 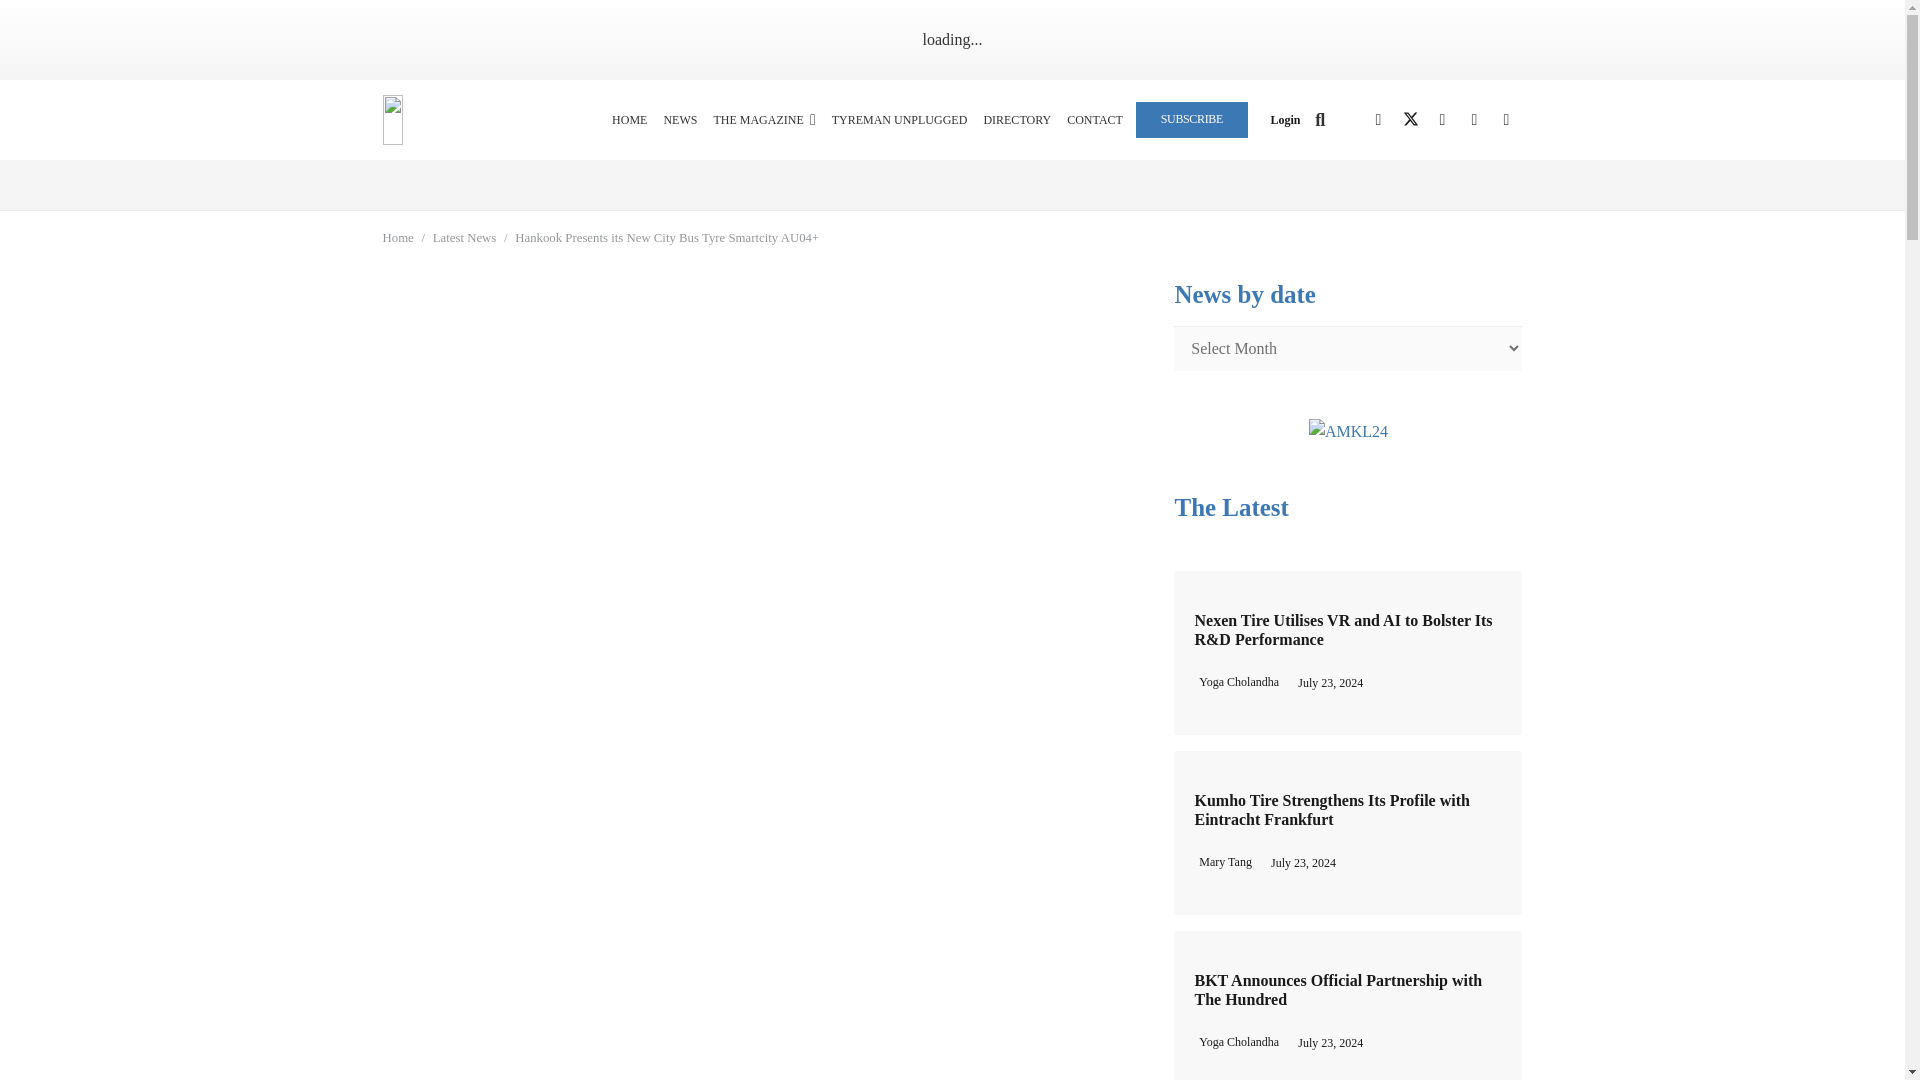 What do you see at coordinates (1442, 120) in the screenshot?
I see `LinkedIn` at bounding box center [1442, 120].